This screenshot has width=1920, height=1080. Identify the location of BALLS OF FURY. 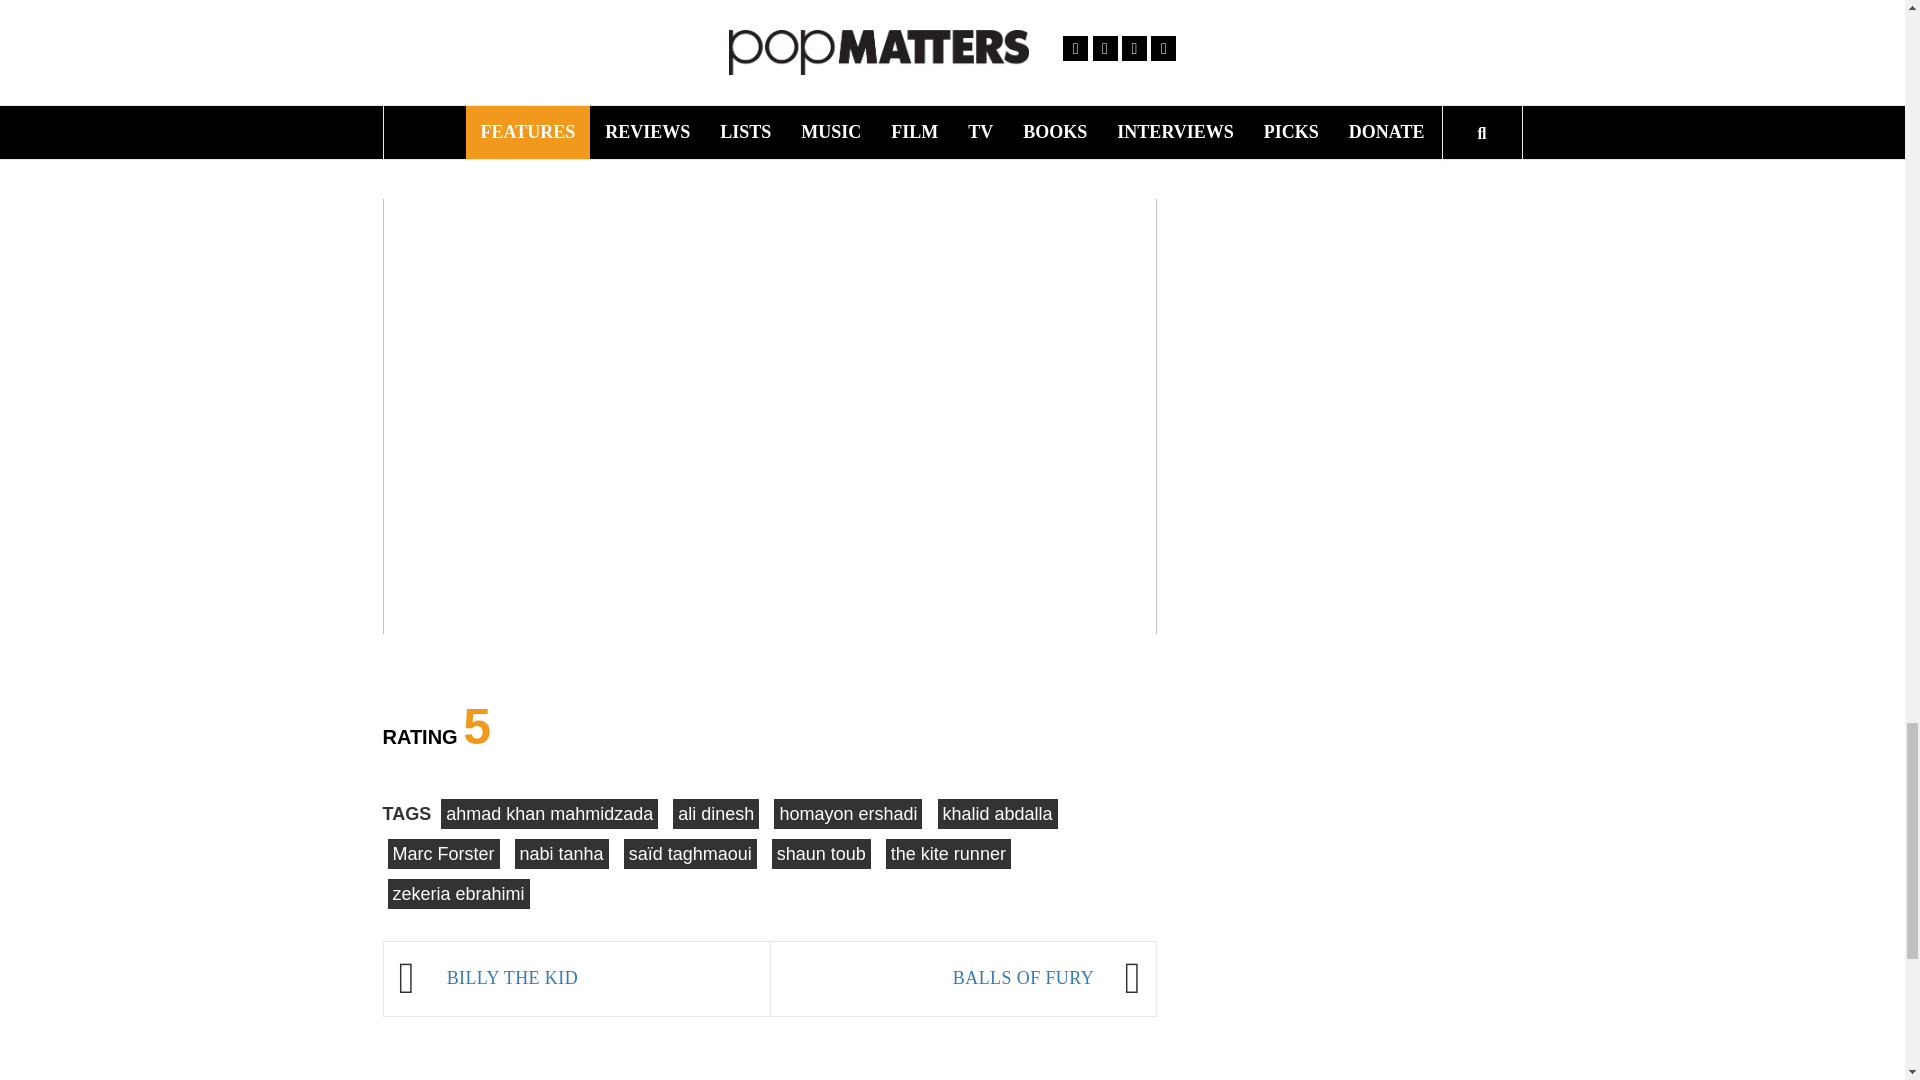
(941, 978).